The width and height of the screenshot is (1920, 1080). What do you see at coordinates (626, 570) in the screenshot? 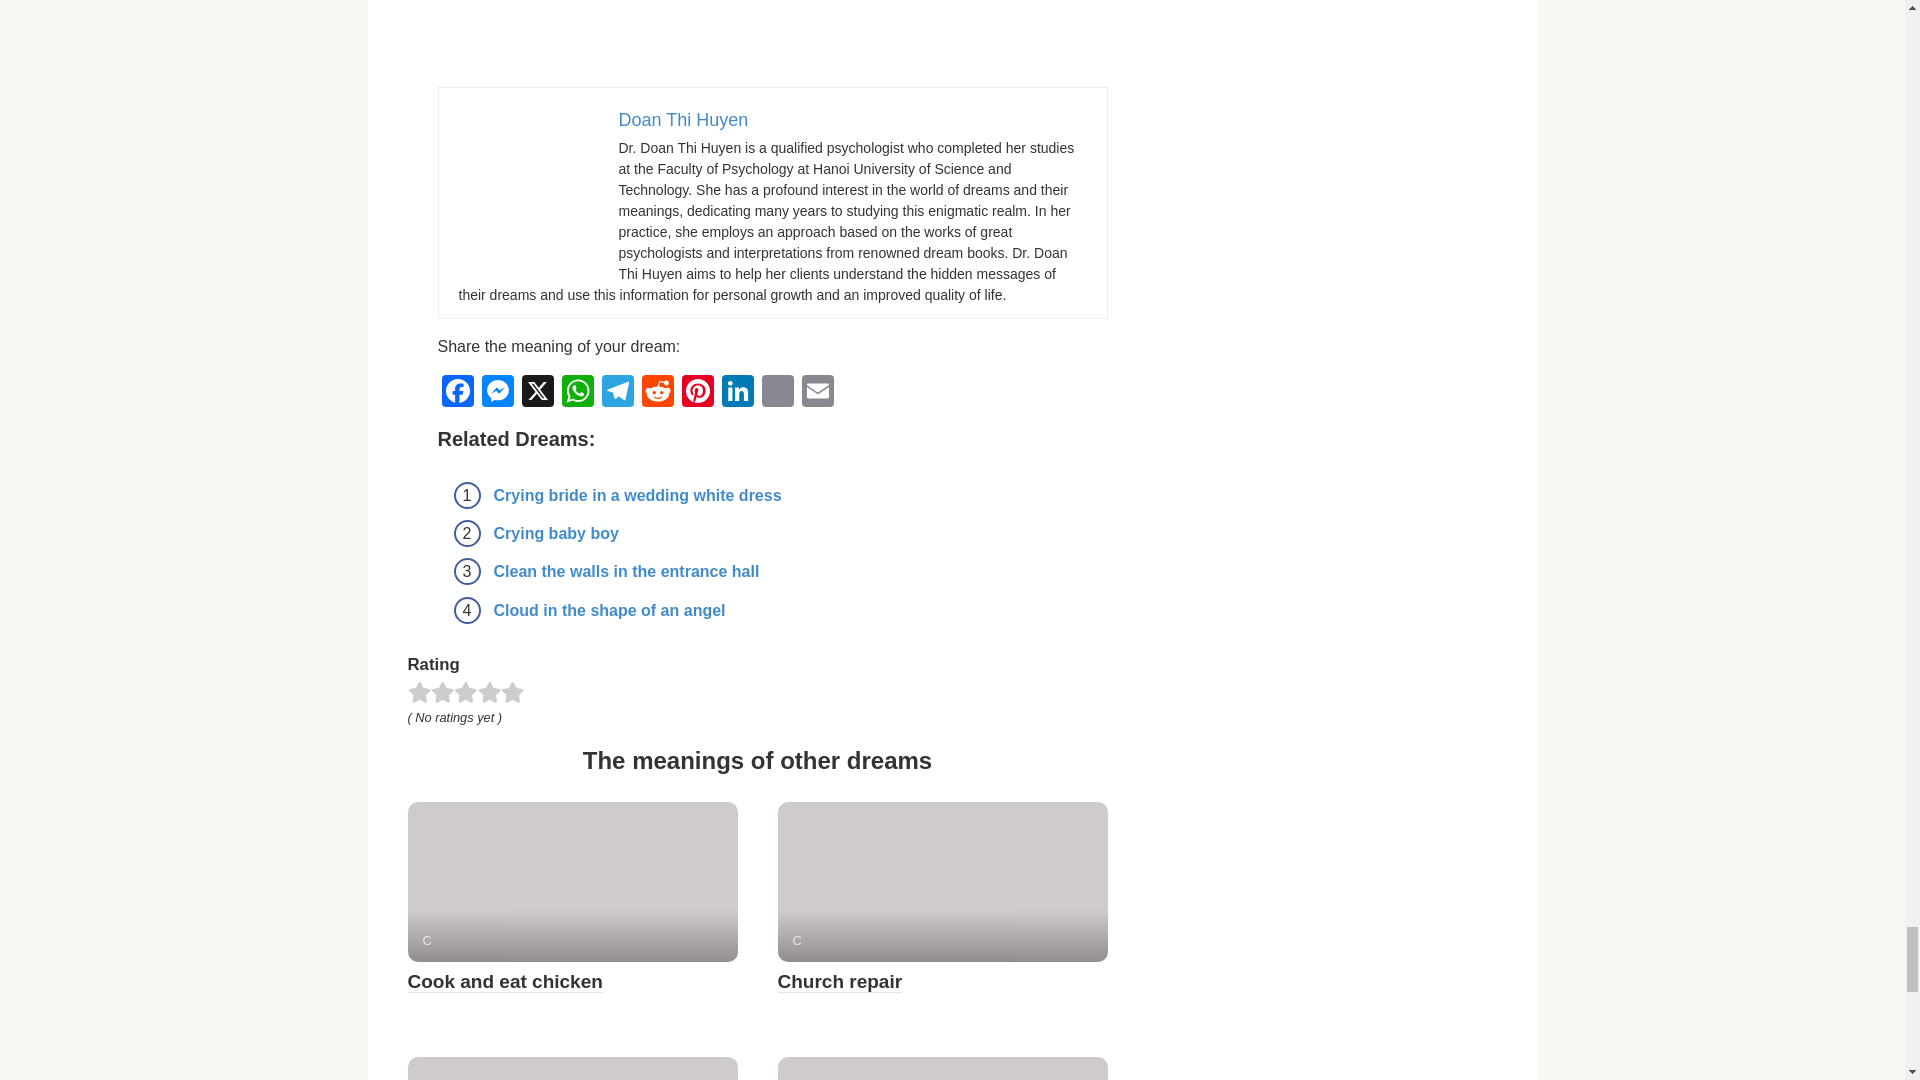
I see `Clean the walls in the entrance hall` at bounding box center [626, 570].